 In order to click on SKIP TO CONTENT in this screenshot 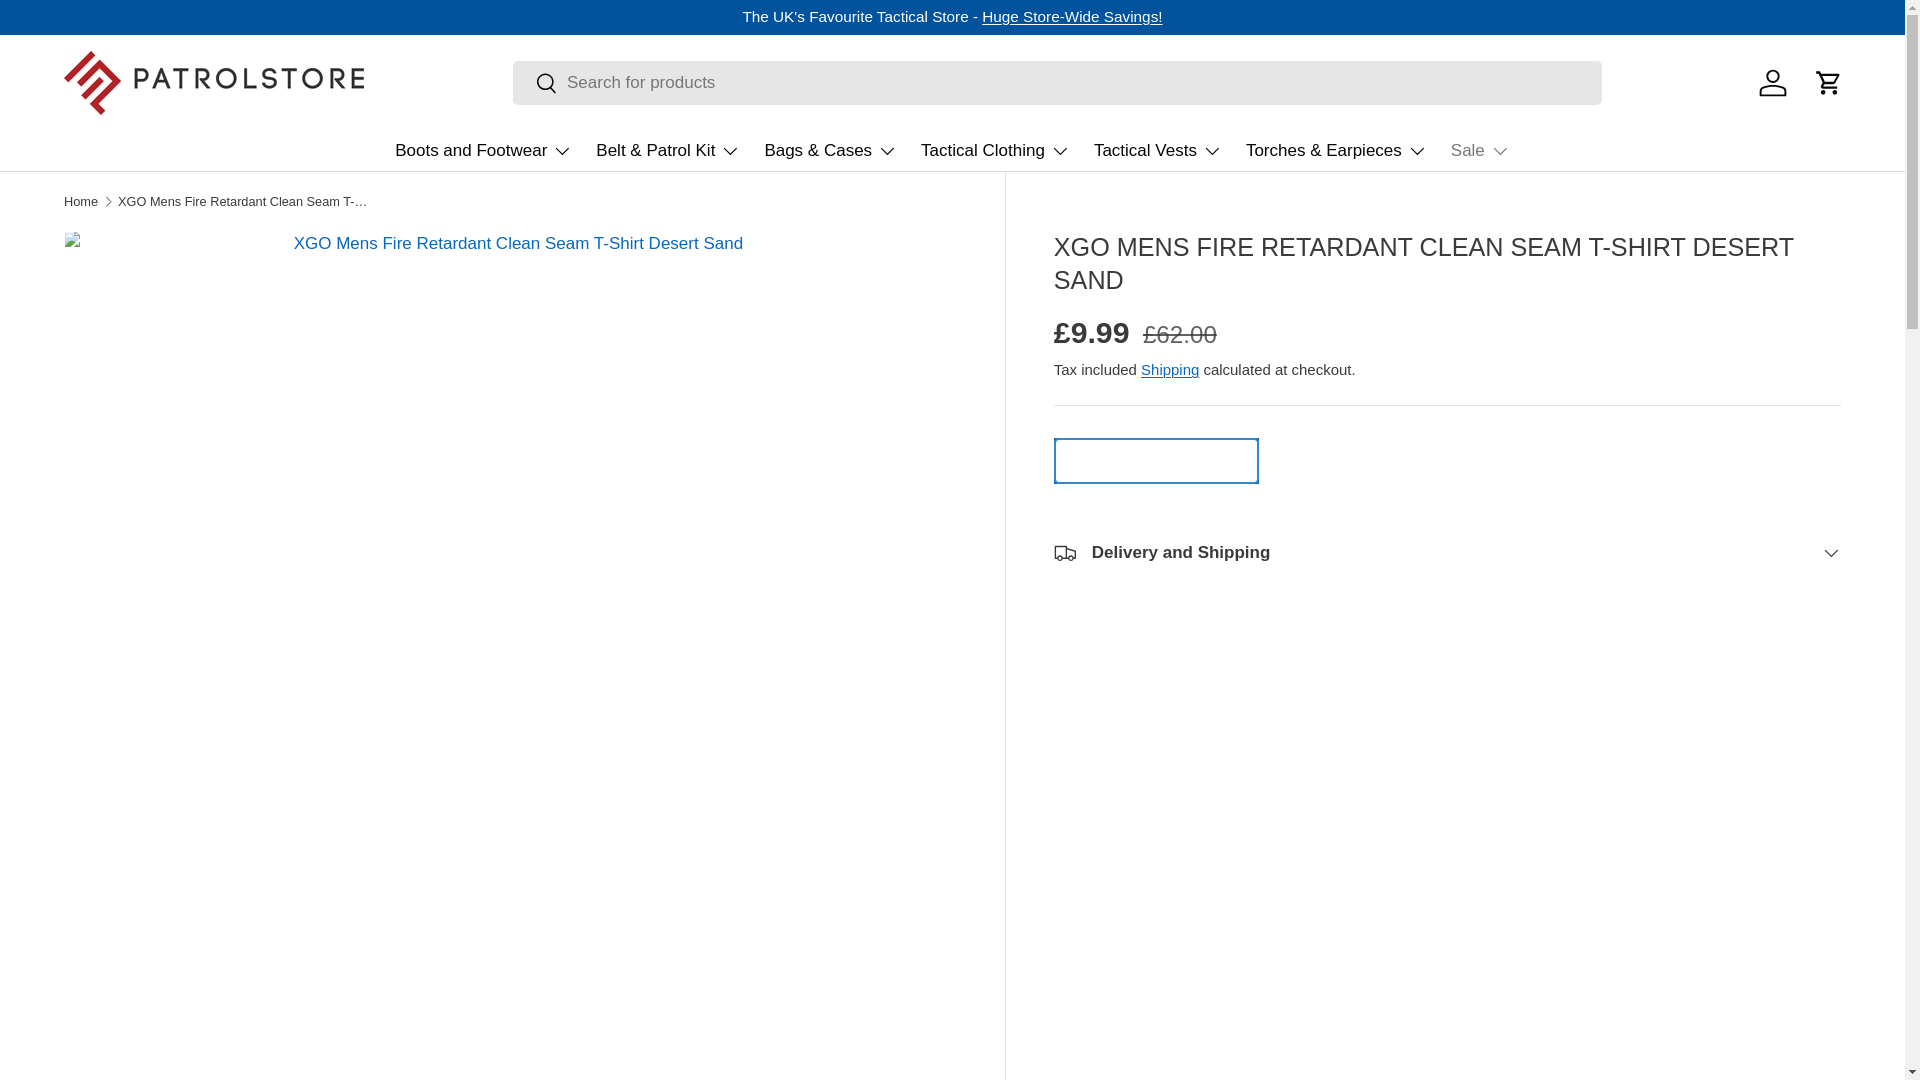, I will do `click(91, 29)`.